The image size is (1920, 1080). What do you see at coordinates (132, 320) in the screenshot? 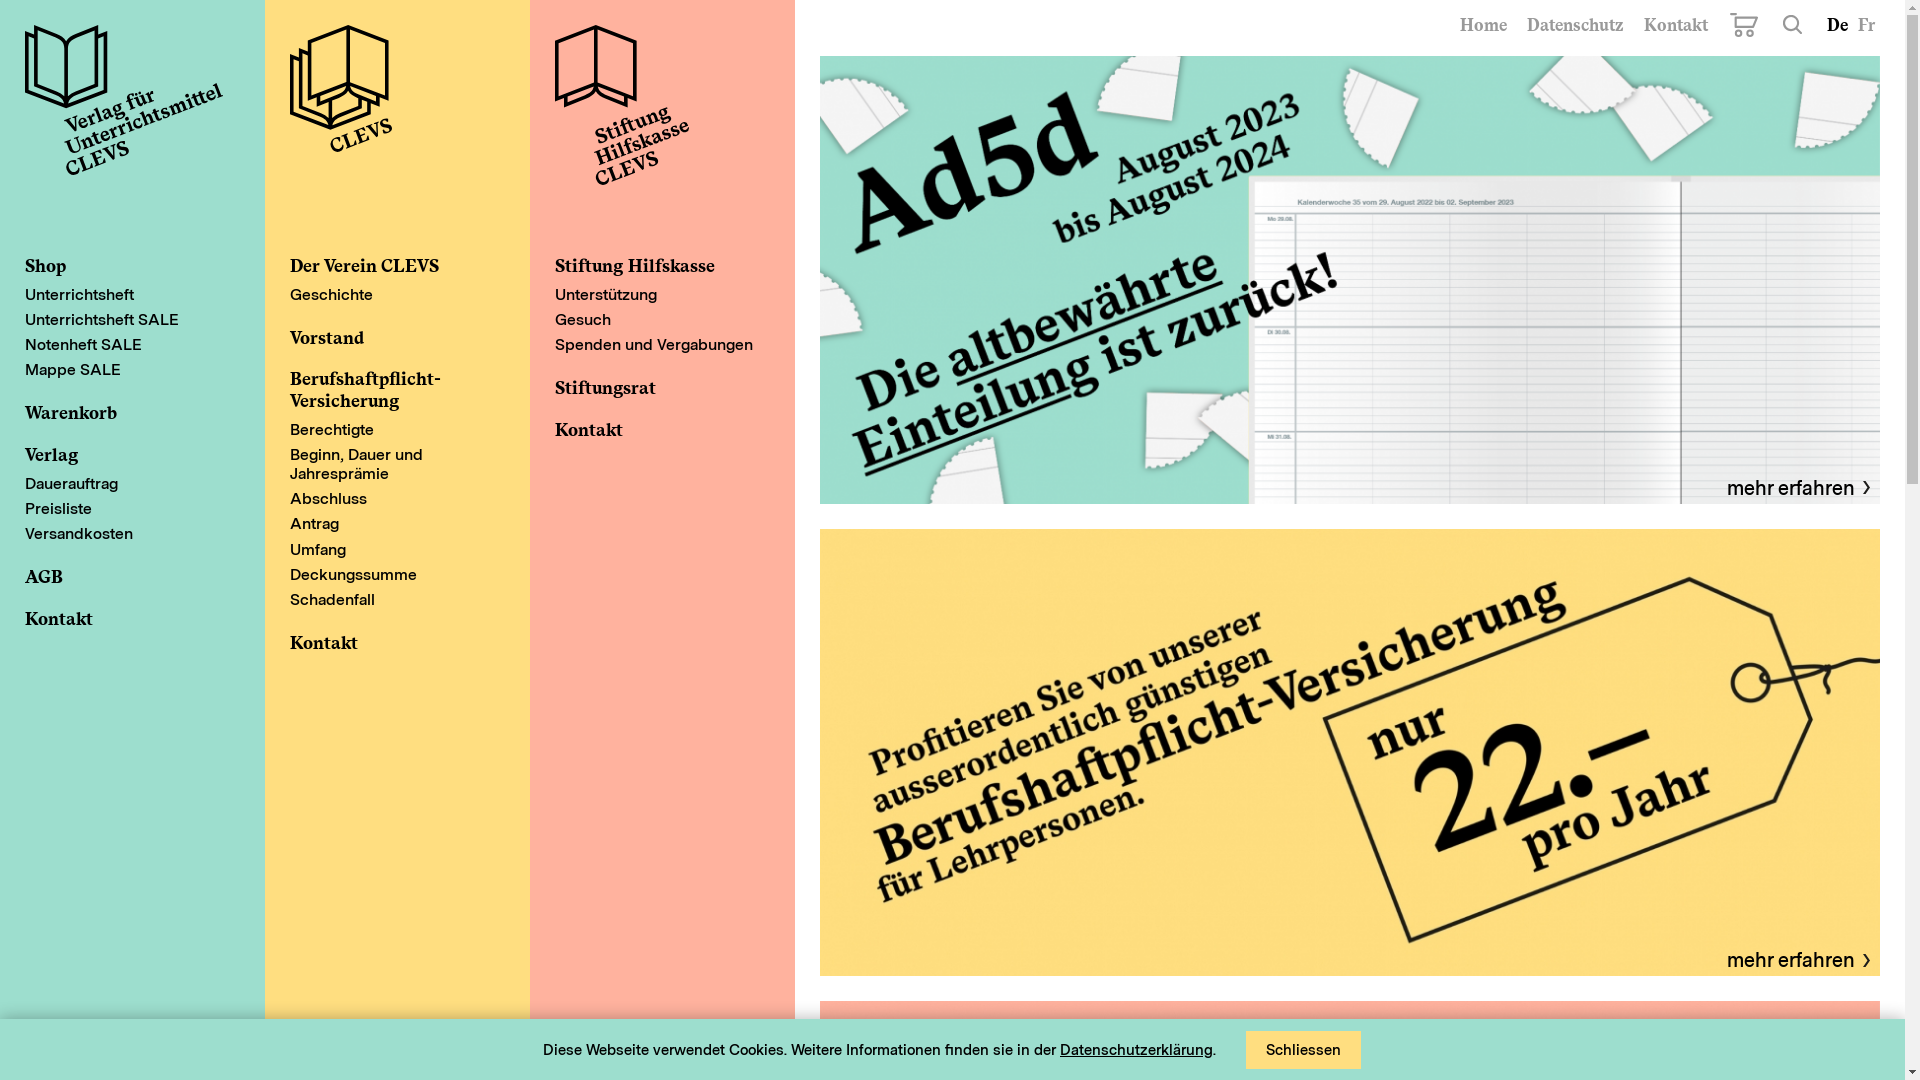
I see `Unterrichtsheft SALE` at bounding box center [132, 320].